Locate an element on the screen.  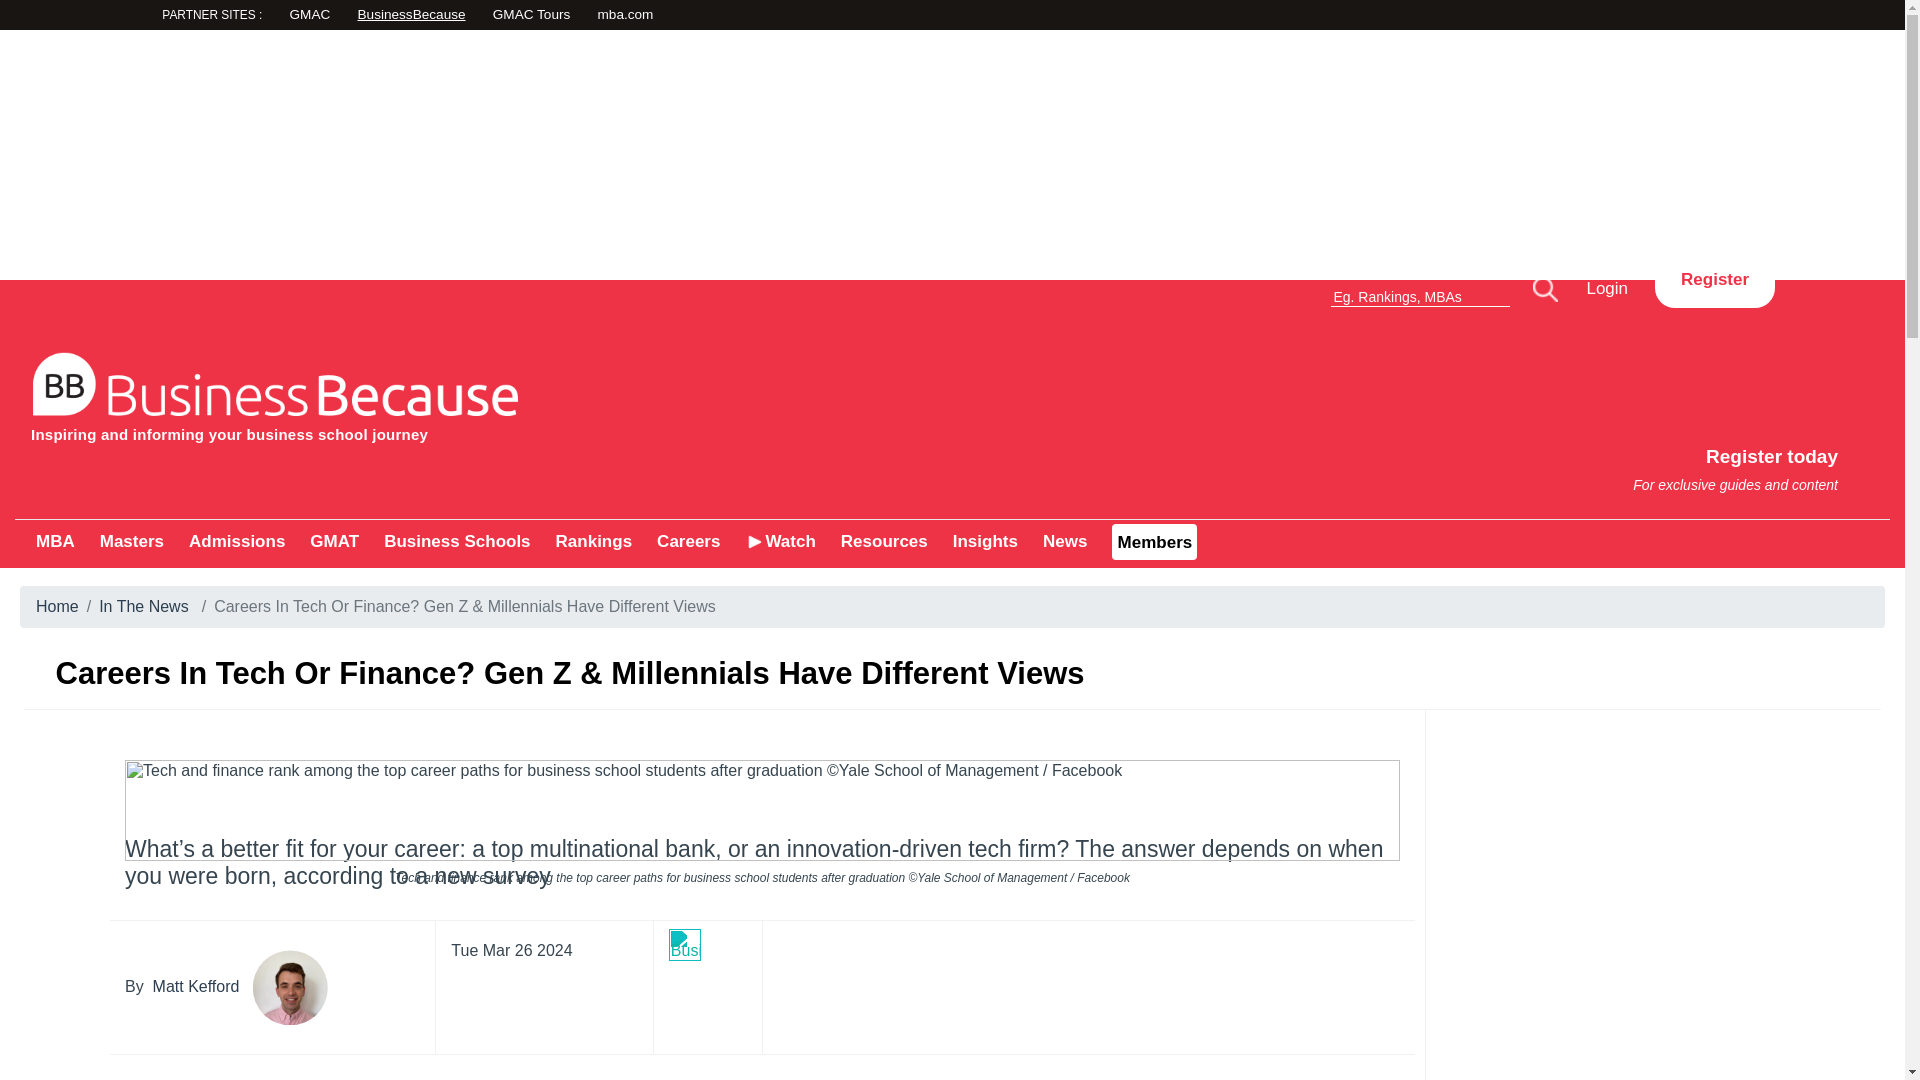
Inspiring and informing your business school journey is located at coordinates (456, 541).